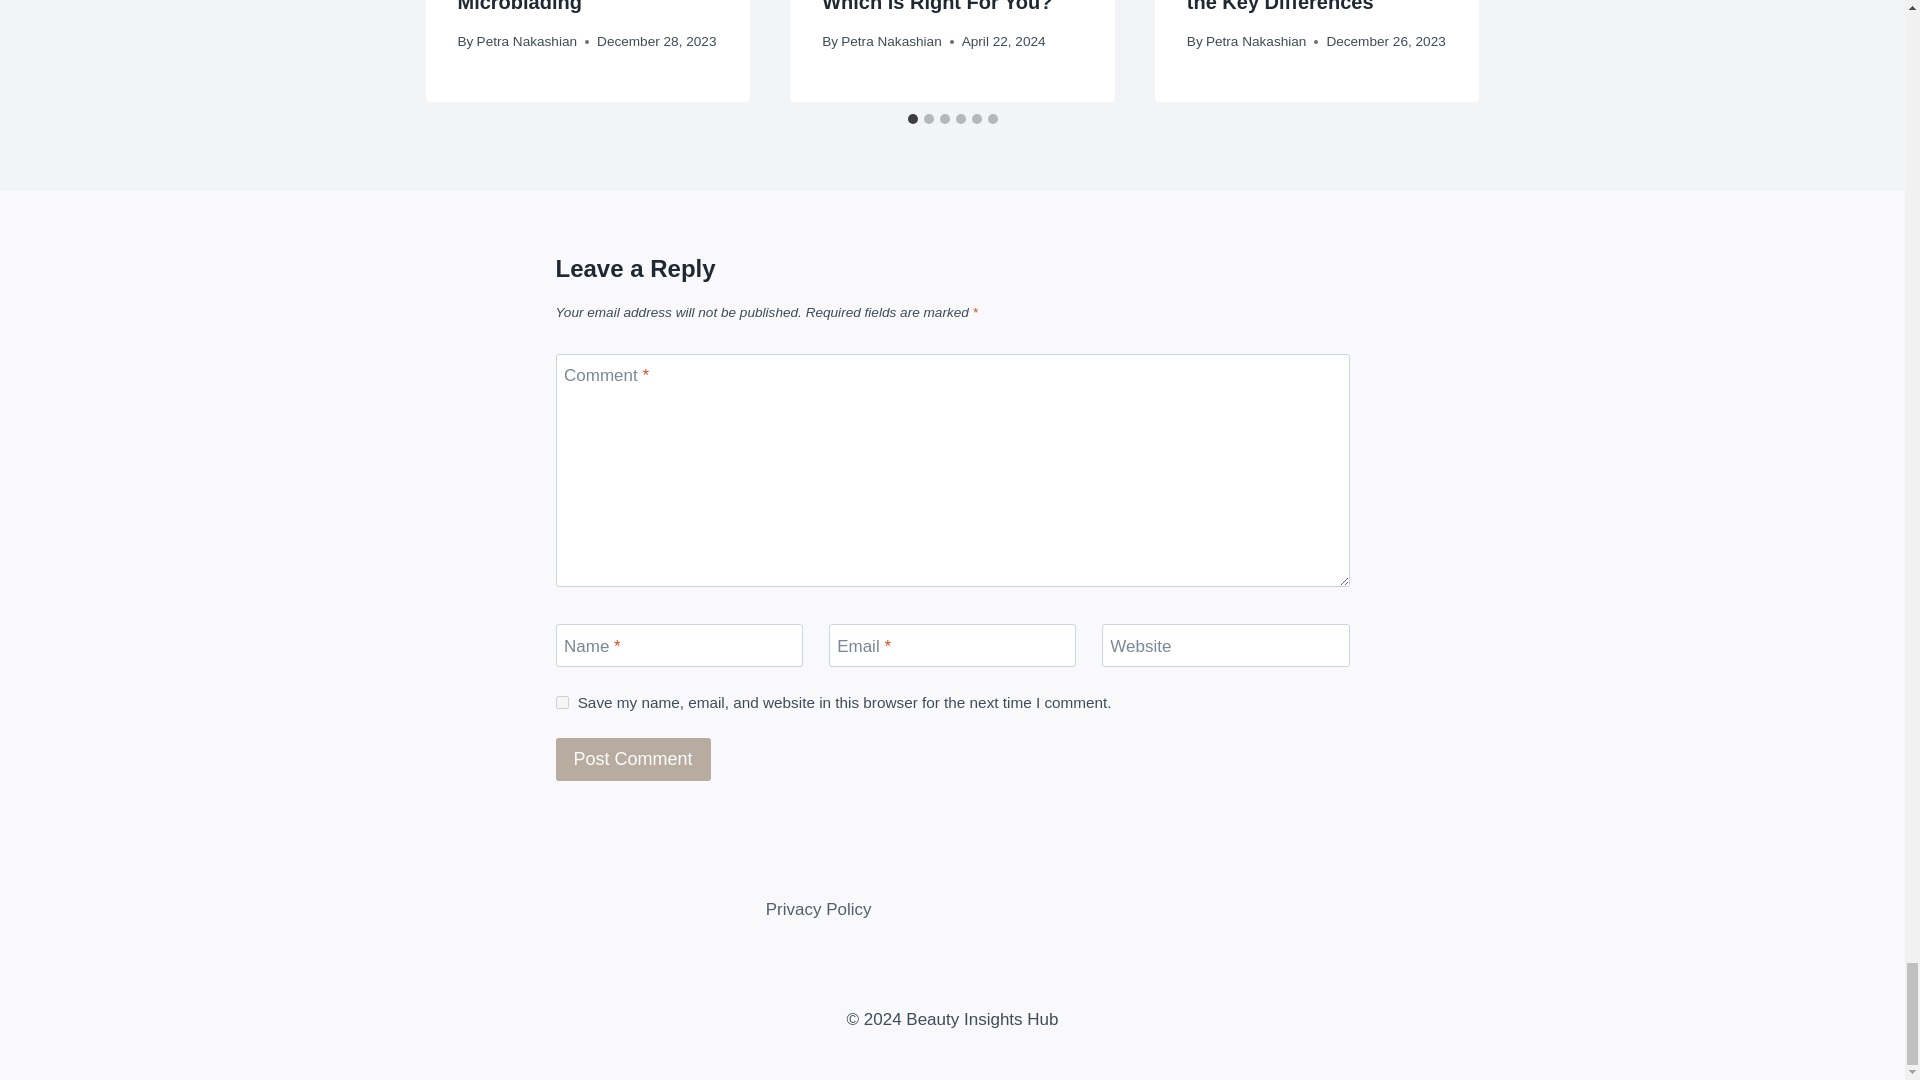 The image size is (1920, 1080). What do you see at coordinates (562, 702) in the screenshot?
I see `yes` at bounding box center [562, 702].